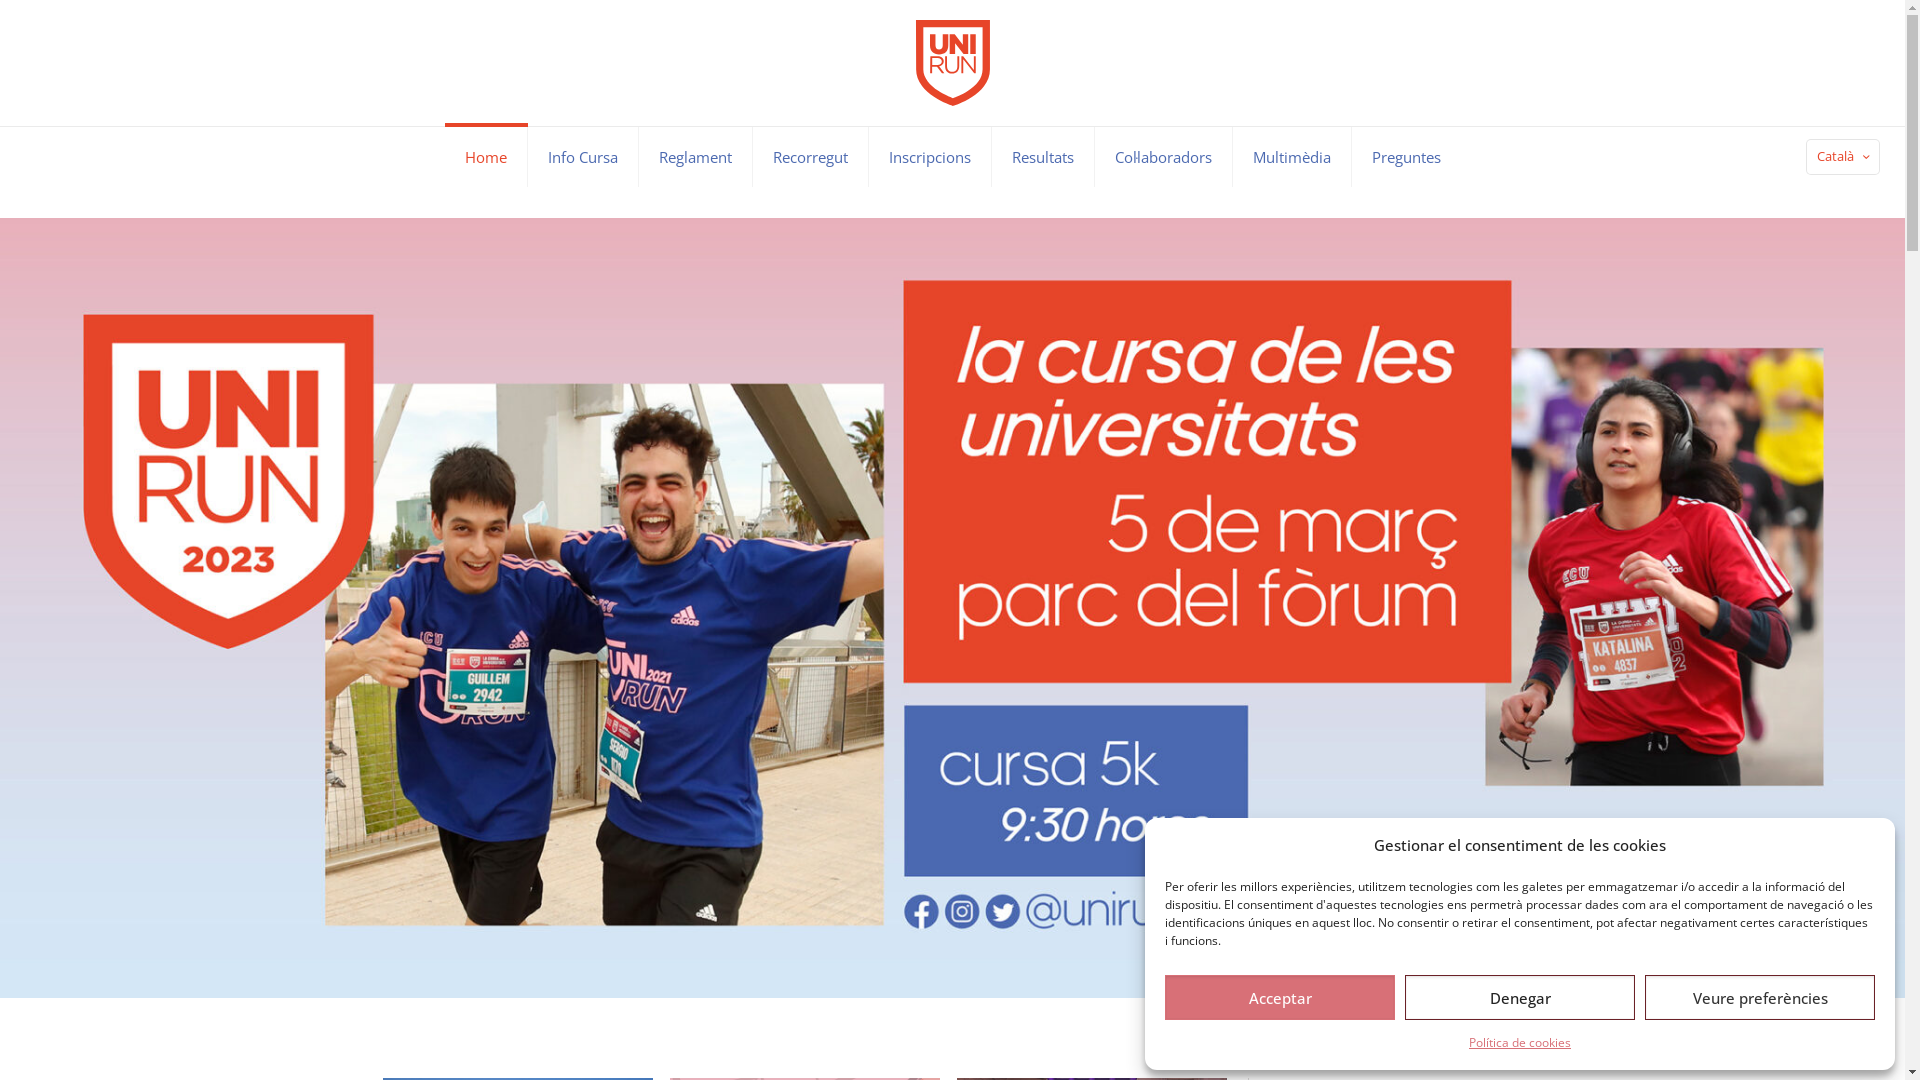 The image size is (1920, 1080). Describe the element at coordinates (953, 63) in the screenshot. I see `UNIRUN` at that location.